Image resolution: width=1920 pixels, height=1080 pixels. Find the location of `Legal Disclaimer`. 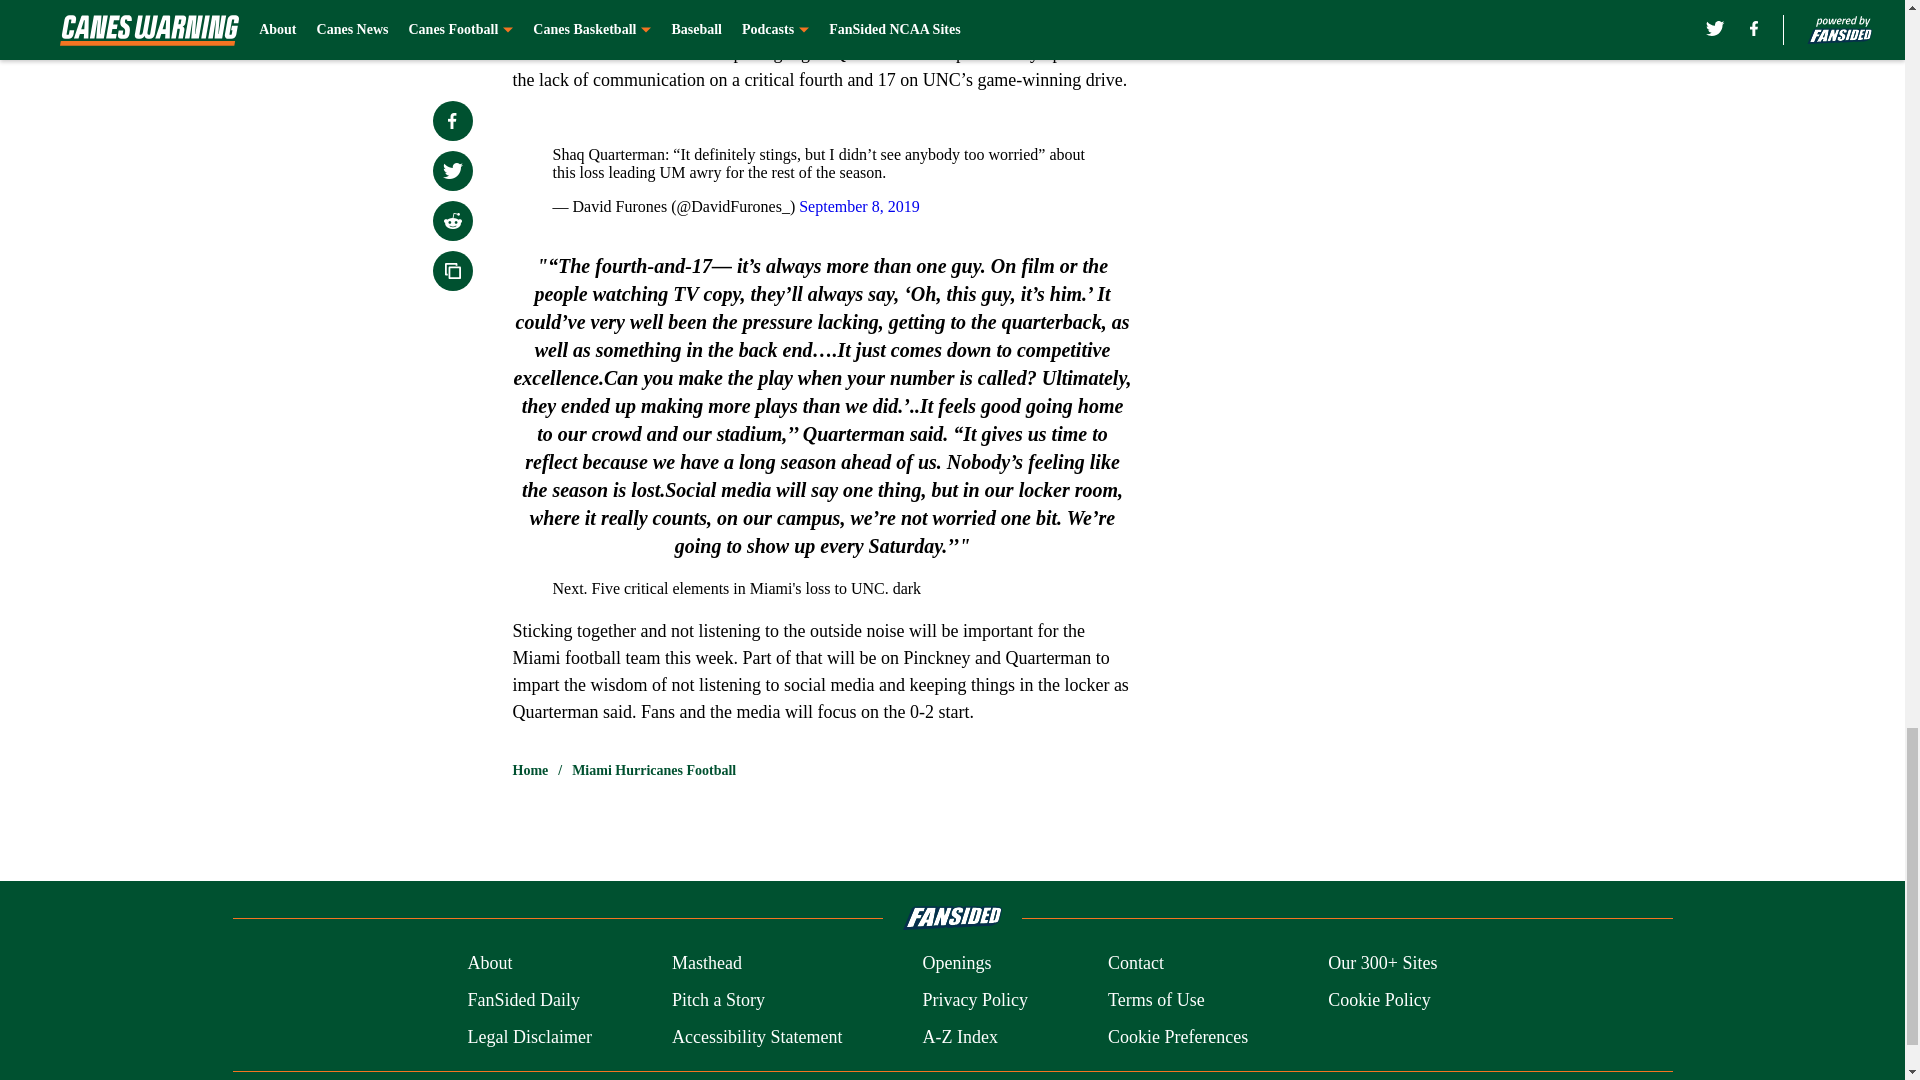

Legal Disclaimer is located at coordinates (528, 1036).